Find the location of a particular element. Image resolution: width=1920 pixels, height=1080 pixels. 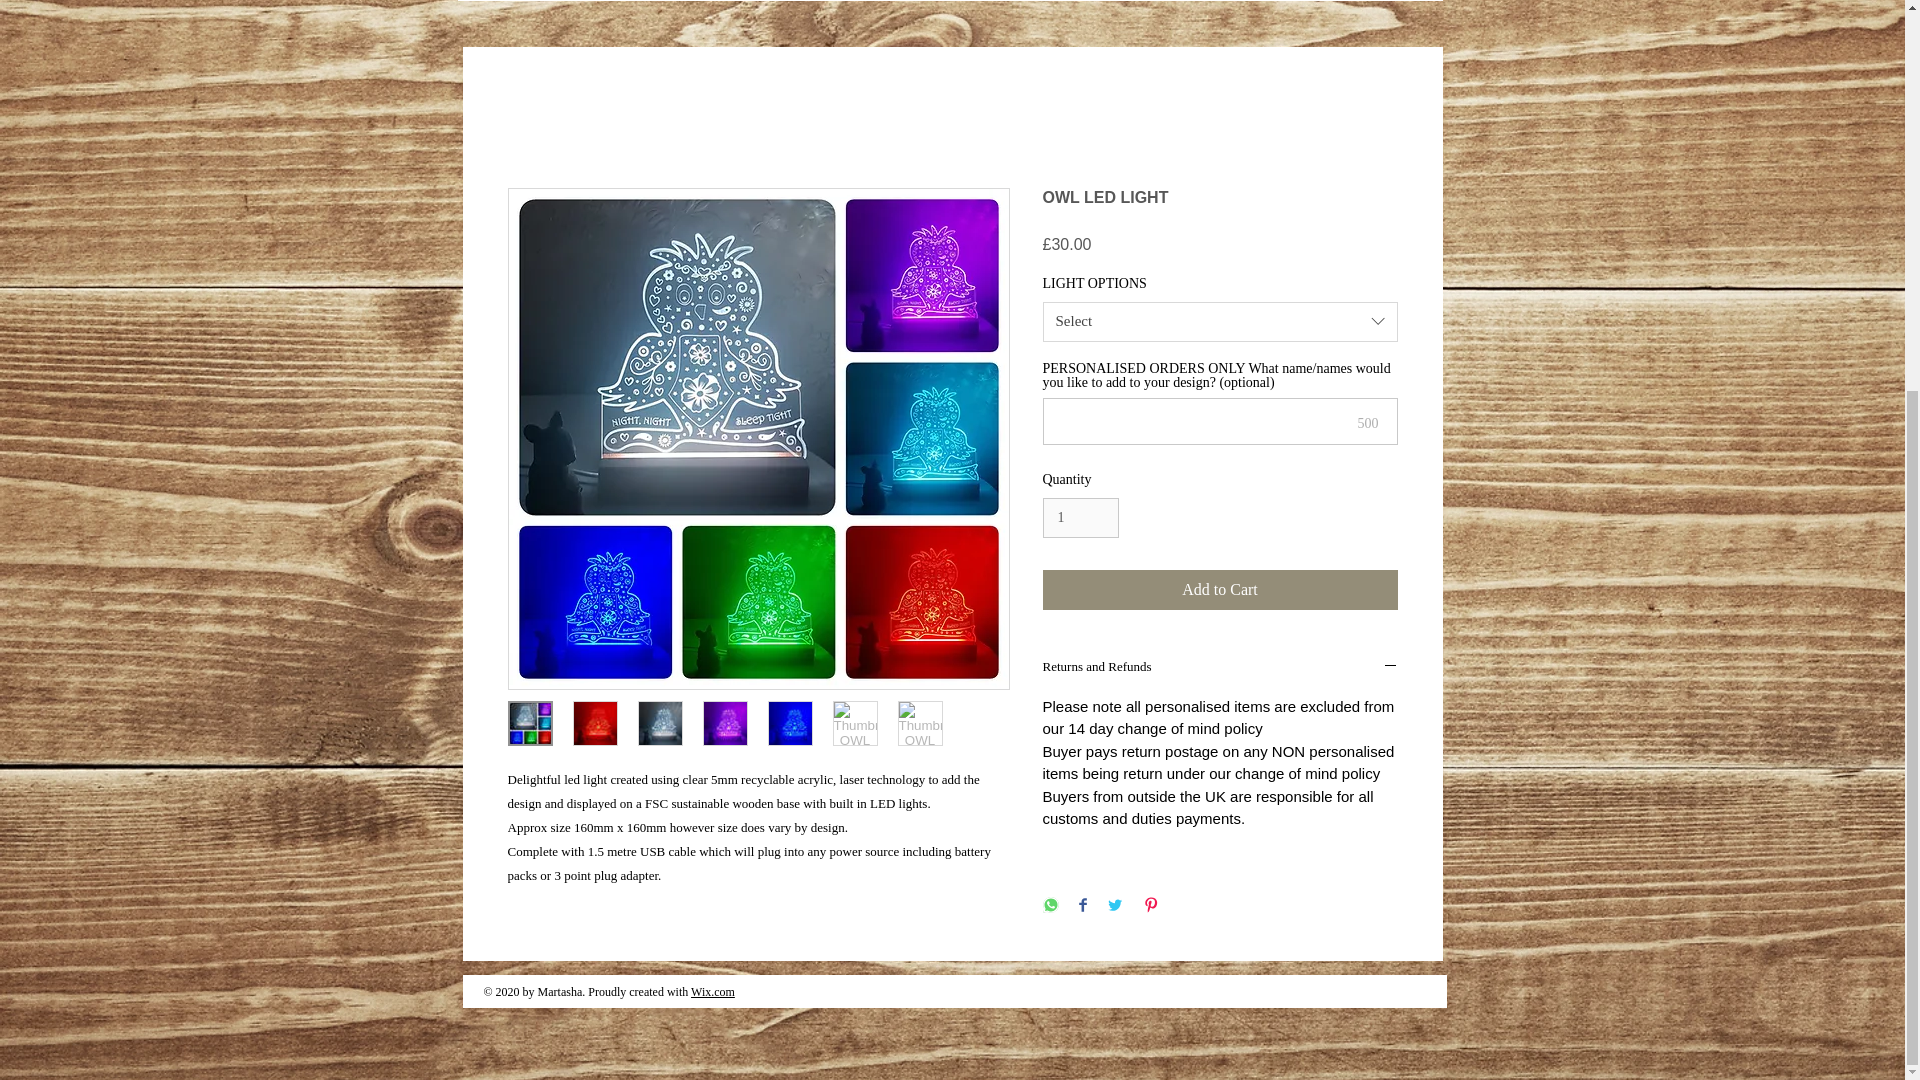

Wix.com is located at coordinates (713, 992).